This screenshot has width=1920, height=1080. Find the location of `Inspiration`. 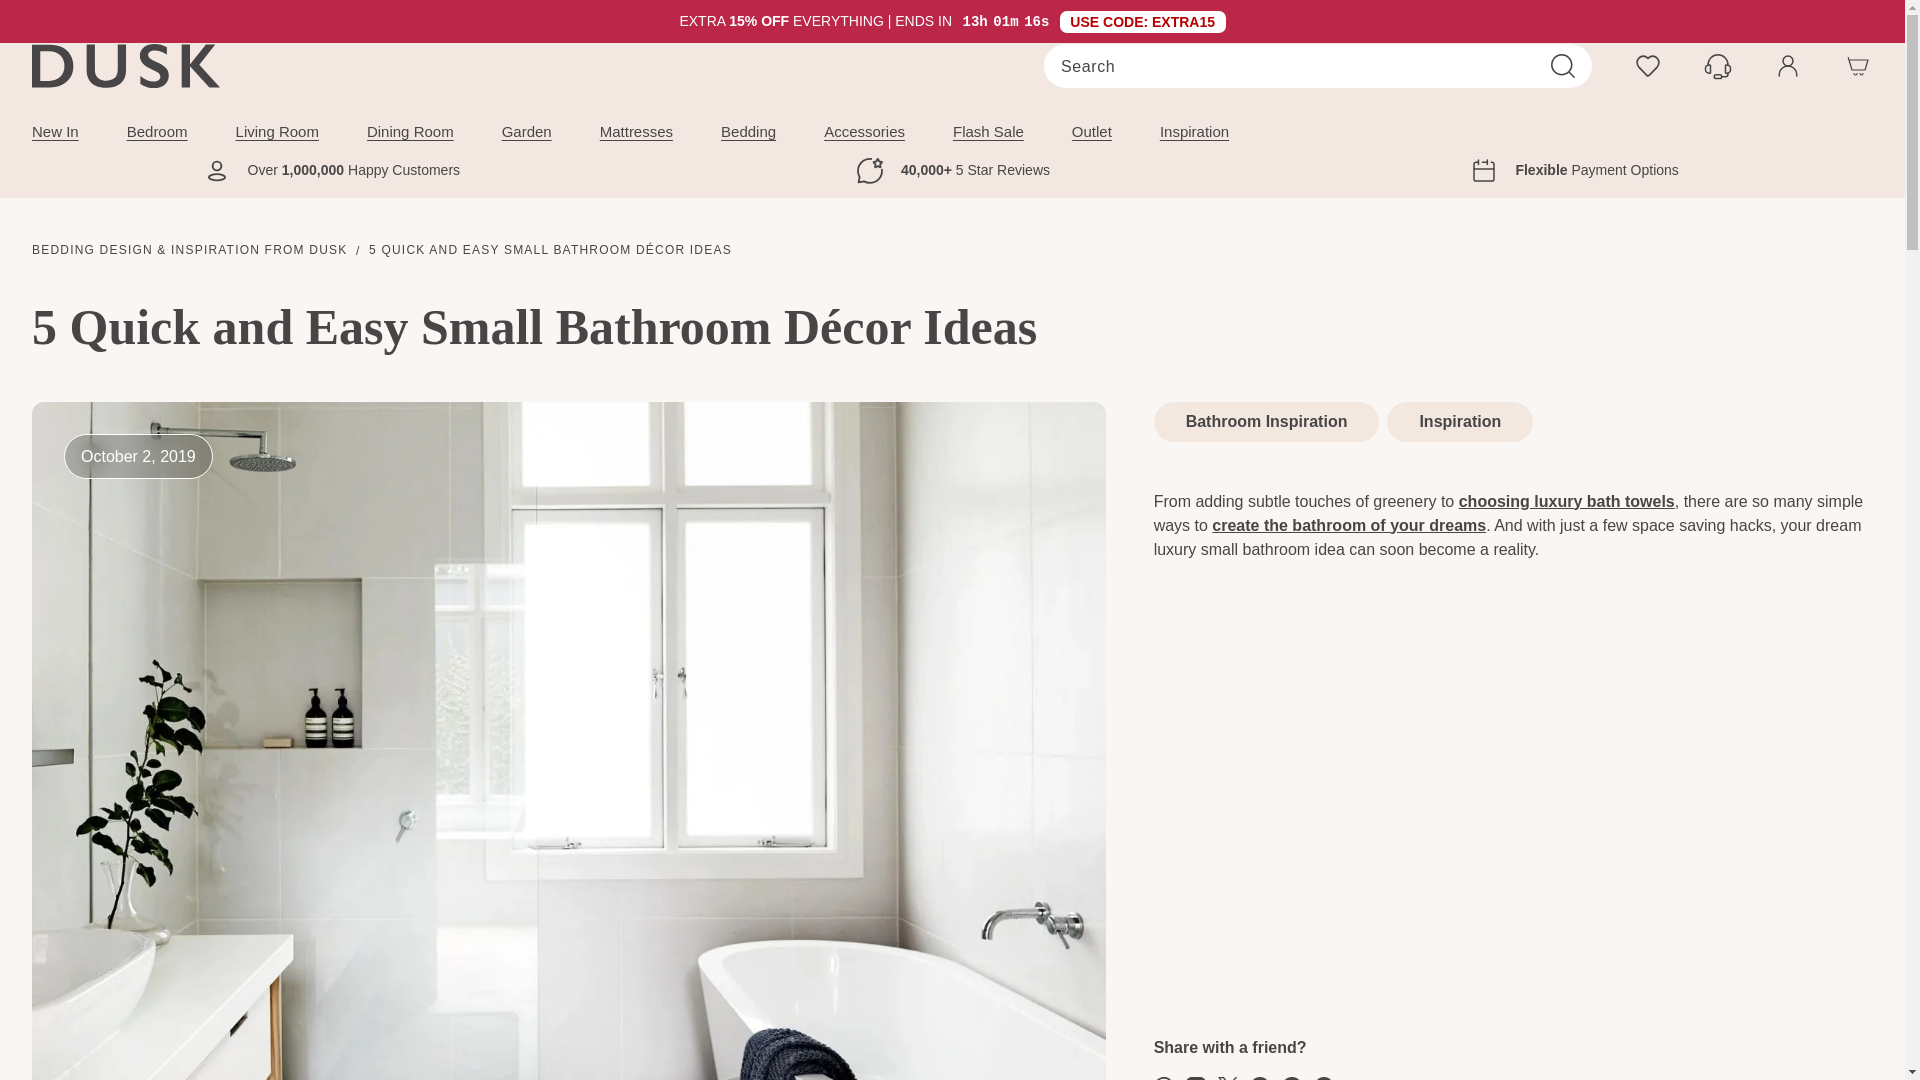

Inspiration is located at coordinates (1194, 132).